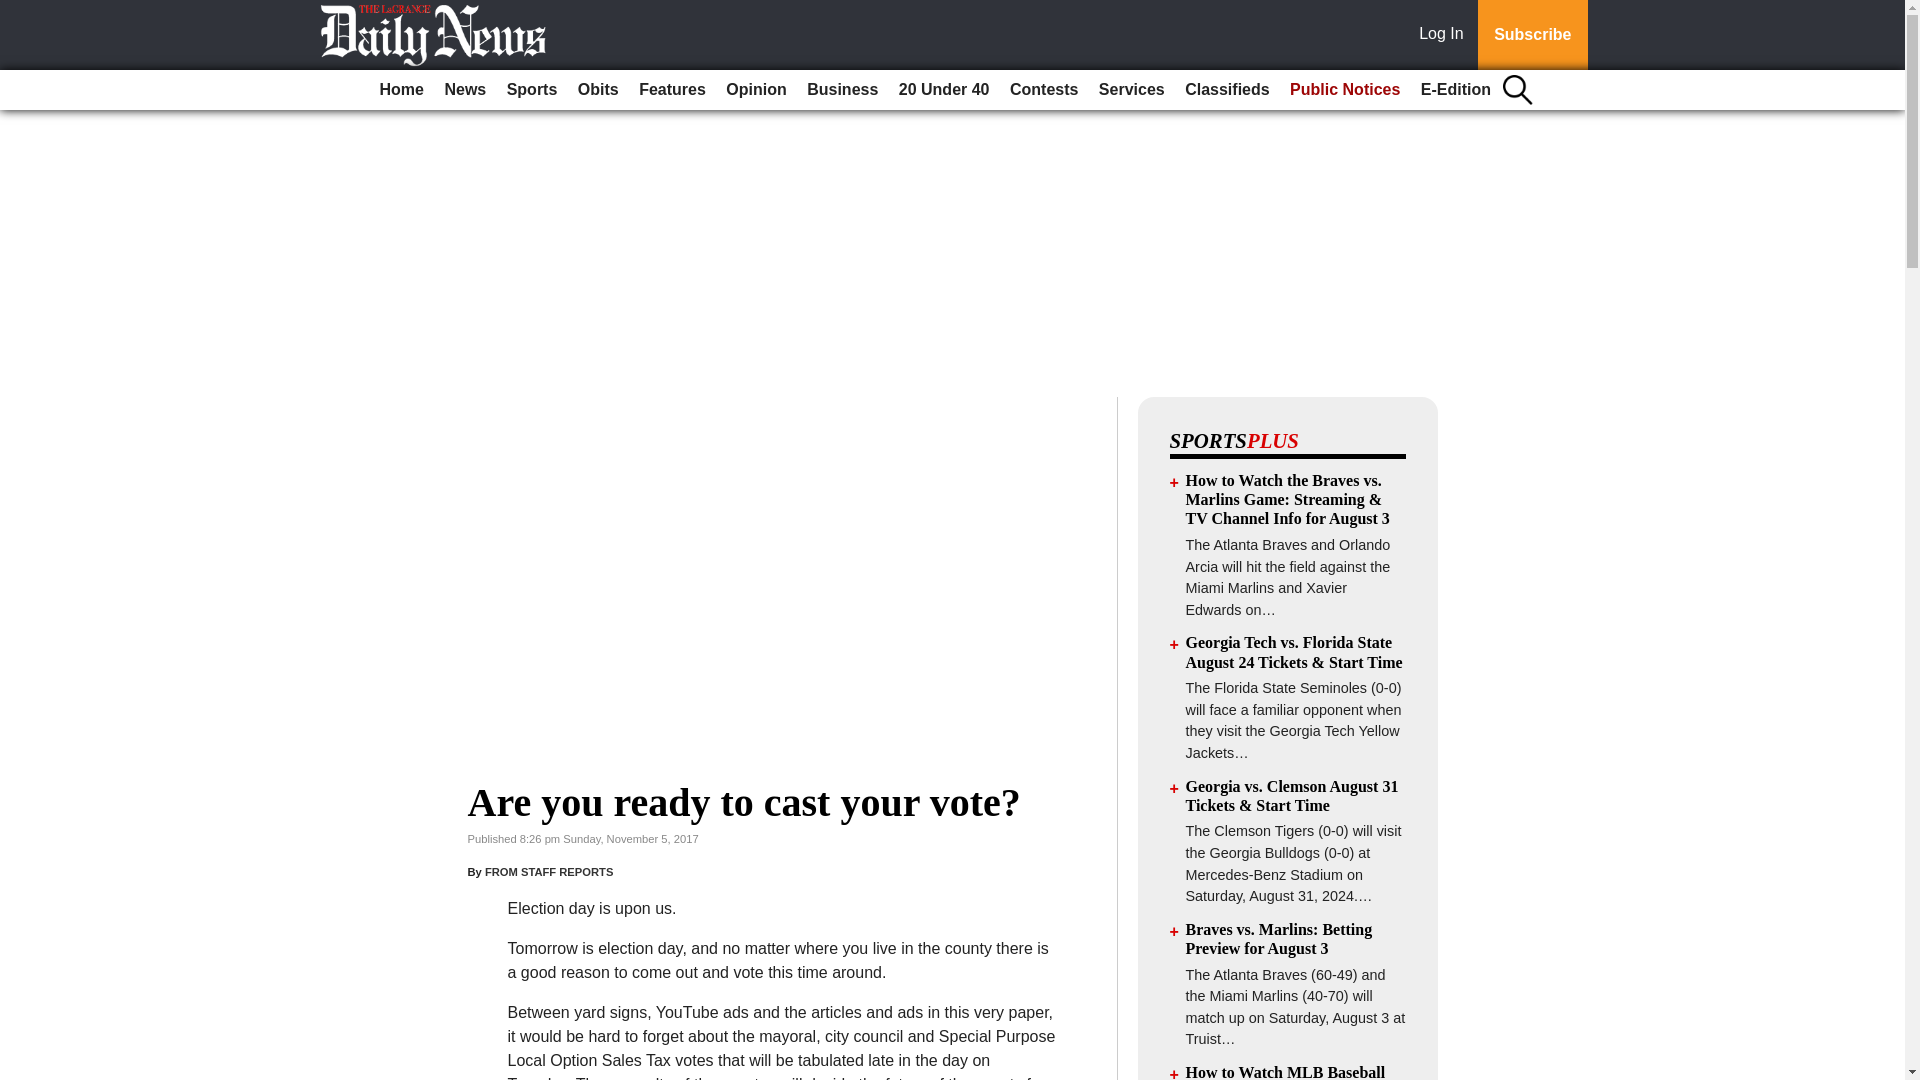 Image resolution: width=1920 pixels, height=1080 pixels. Describe the element at coordinates (1132, 90) in the screenshot. I see `Services` at that location.